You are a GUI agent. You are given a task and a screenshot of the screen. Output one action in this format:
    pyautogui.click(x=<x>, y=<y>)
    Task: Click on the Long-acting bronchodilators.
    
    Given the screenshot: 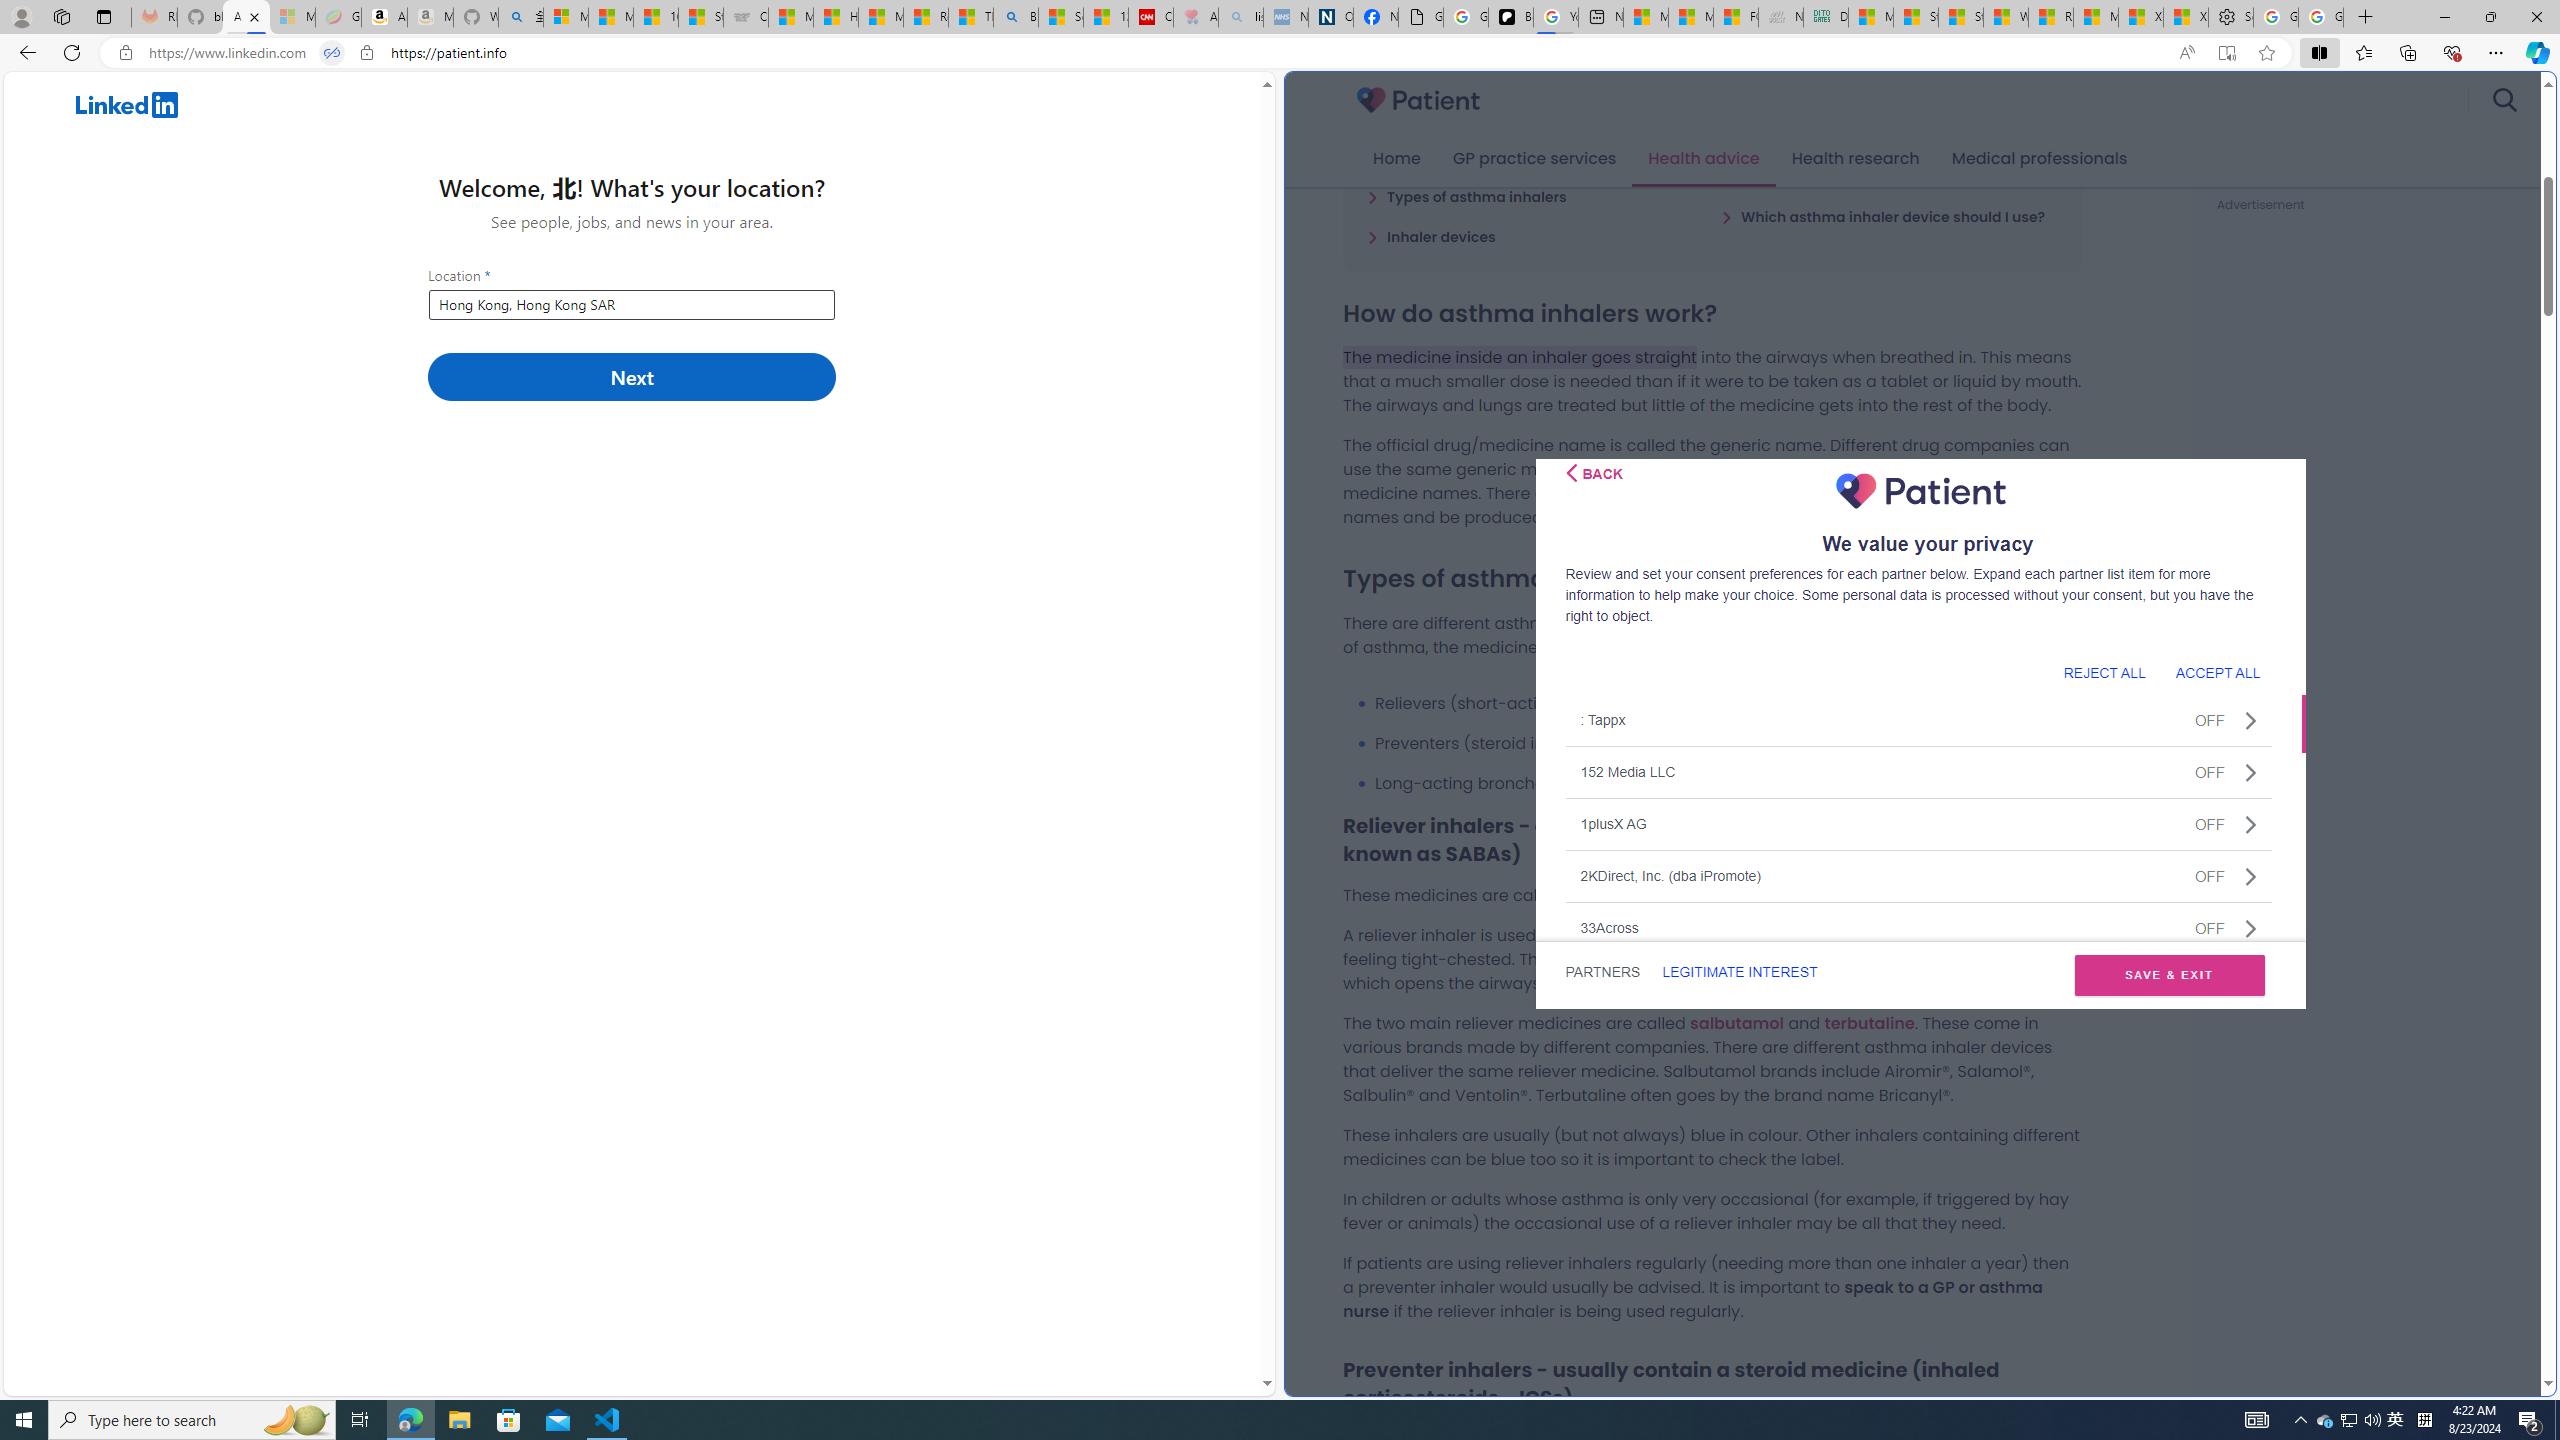 What is the action you would take?
    pyautogui.click(x=1728, y=783)
    